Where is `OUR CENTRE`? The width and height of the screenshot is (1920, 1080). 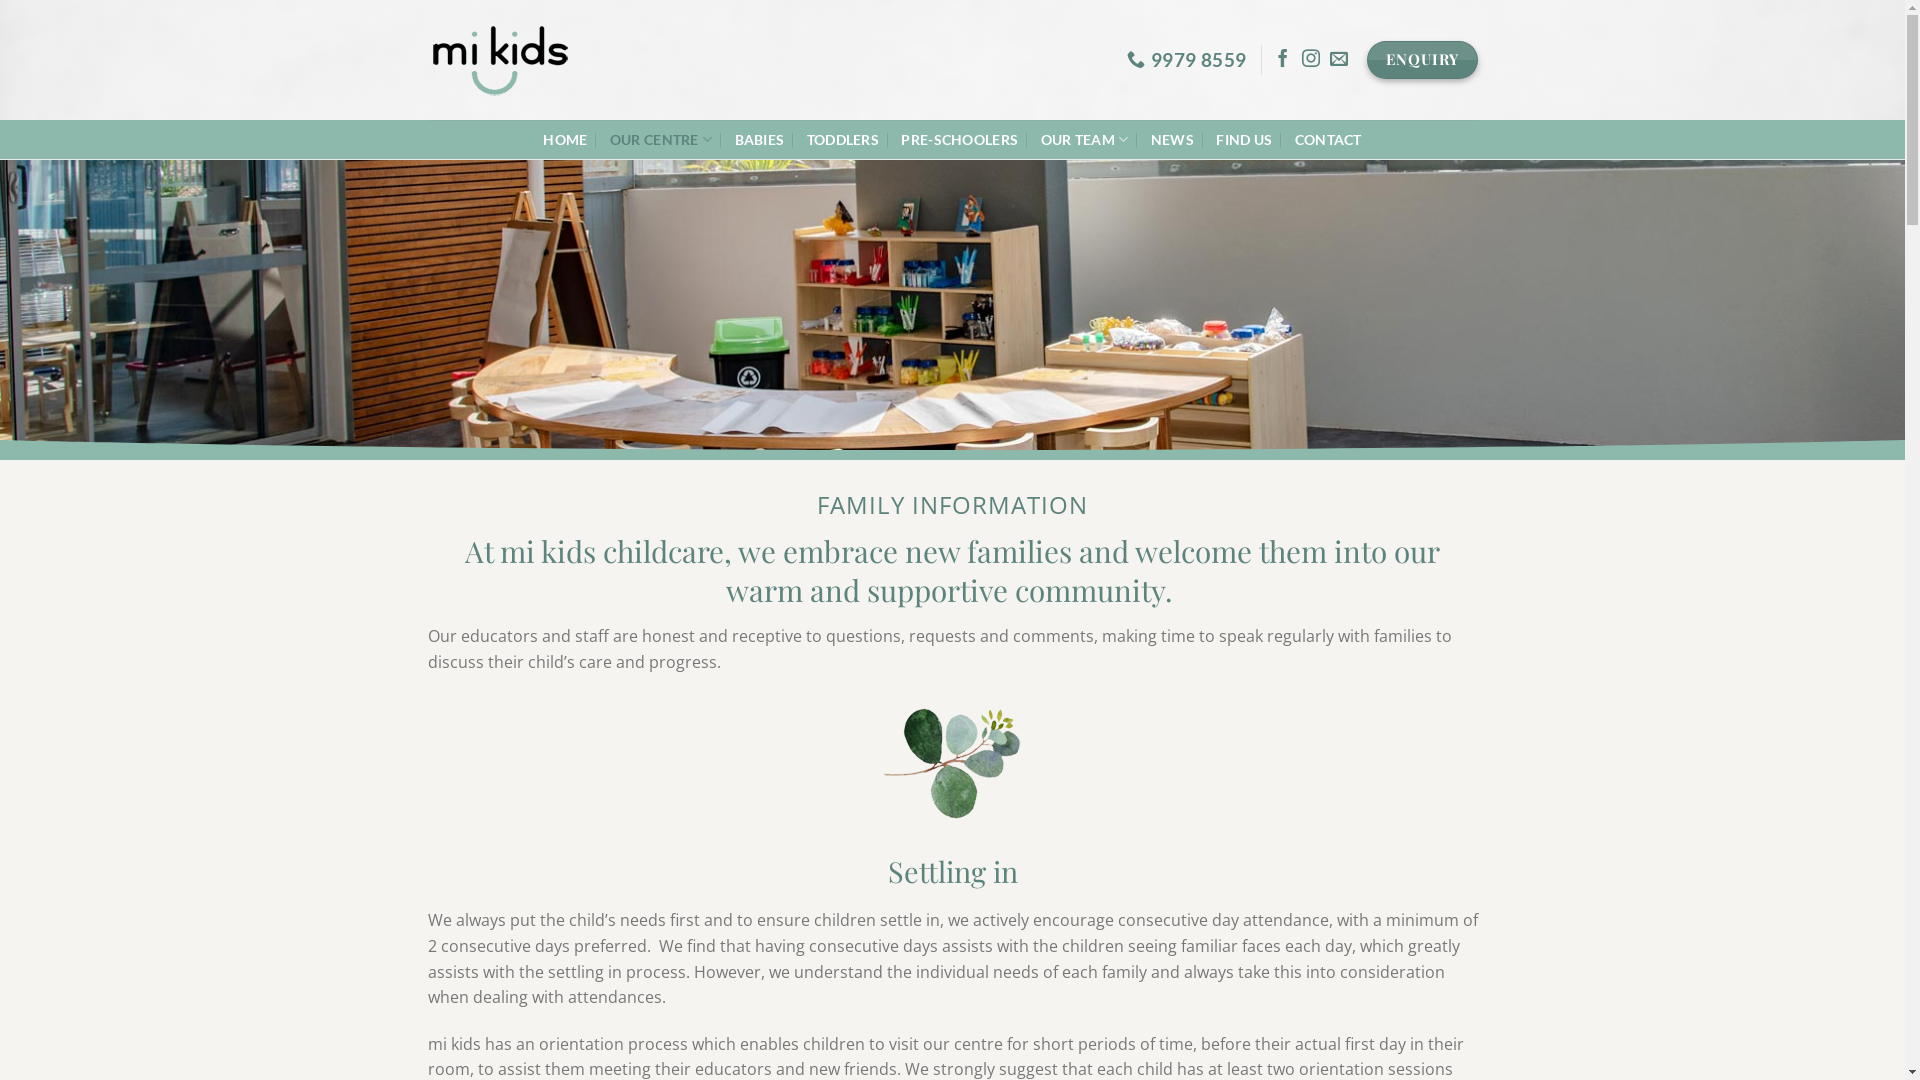 OUR CENTRE is located at coordinates (661, 140).